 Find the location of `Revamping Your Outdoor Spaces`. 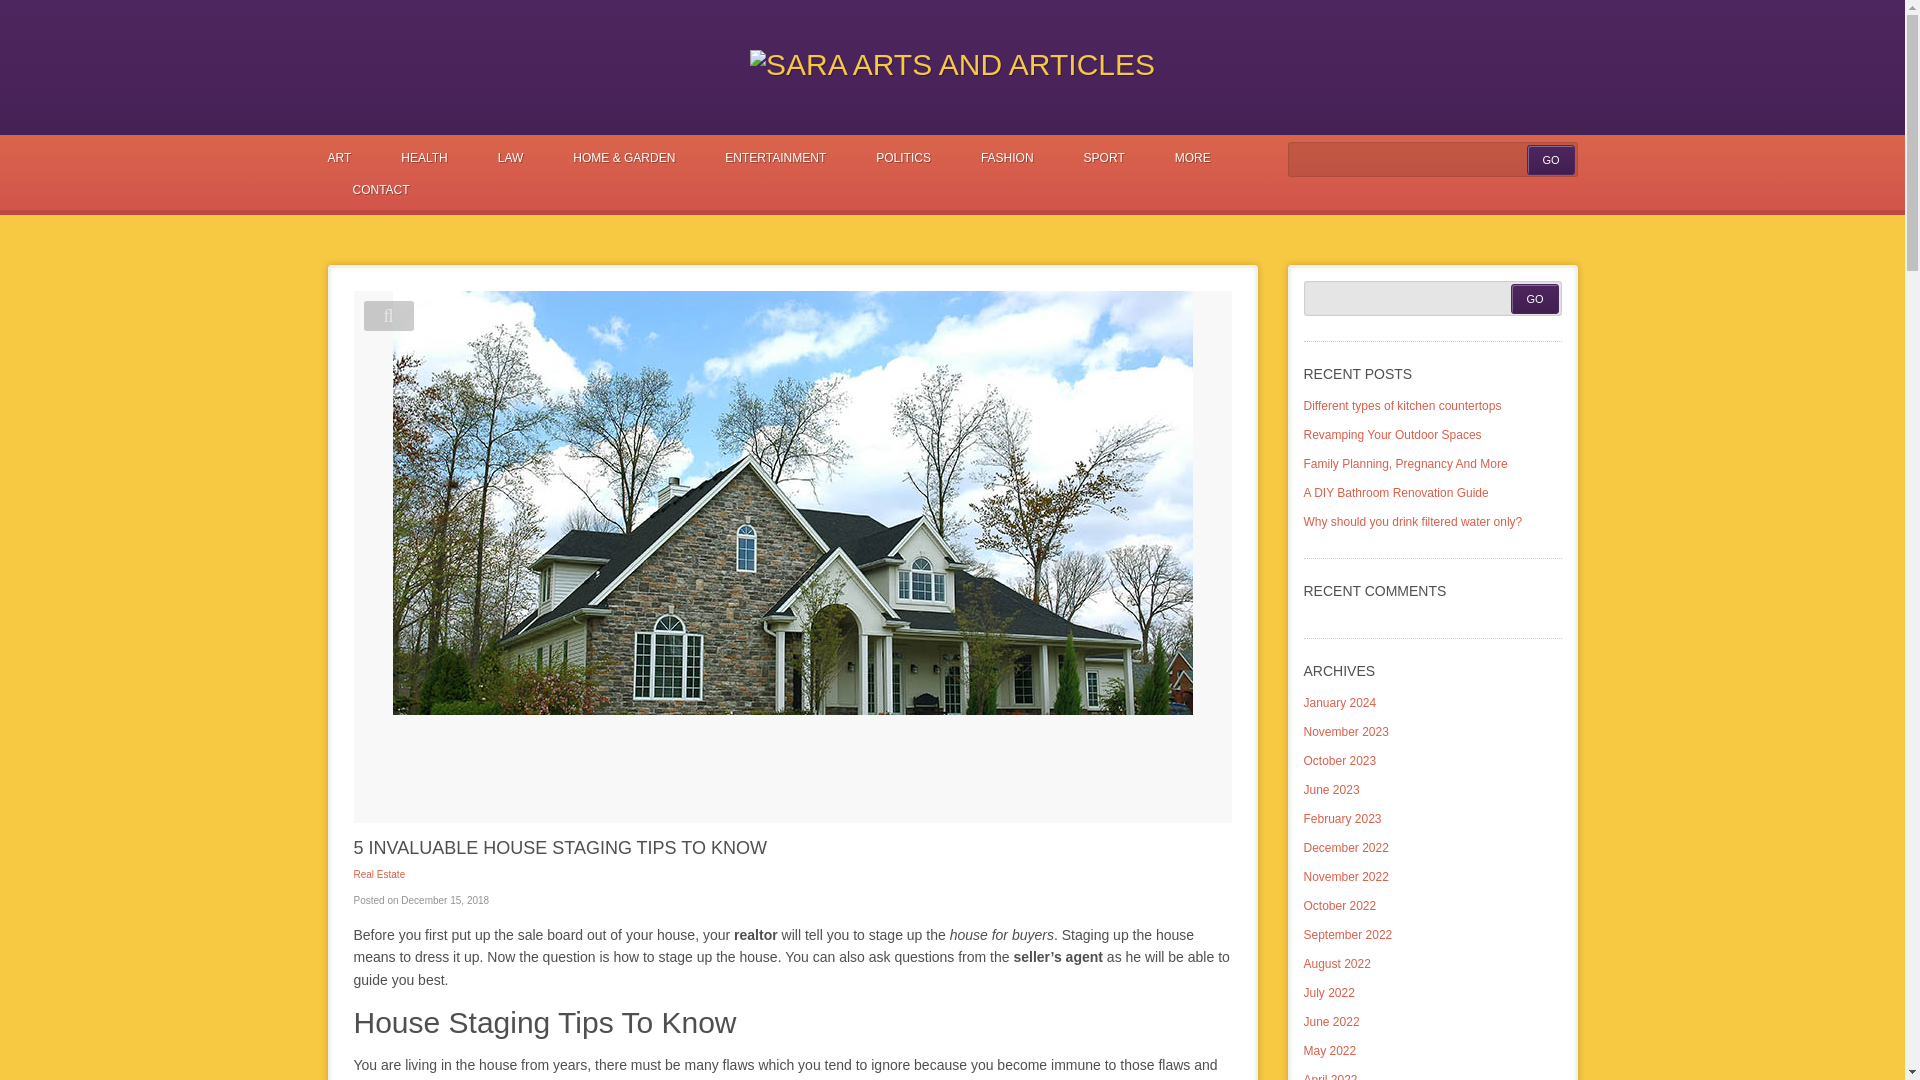

Revamping Your Outdoor Spaces is located at coordinates (1392, 434).